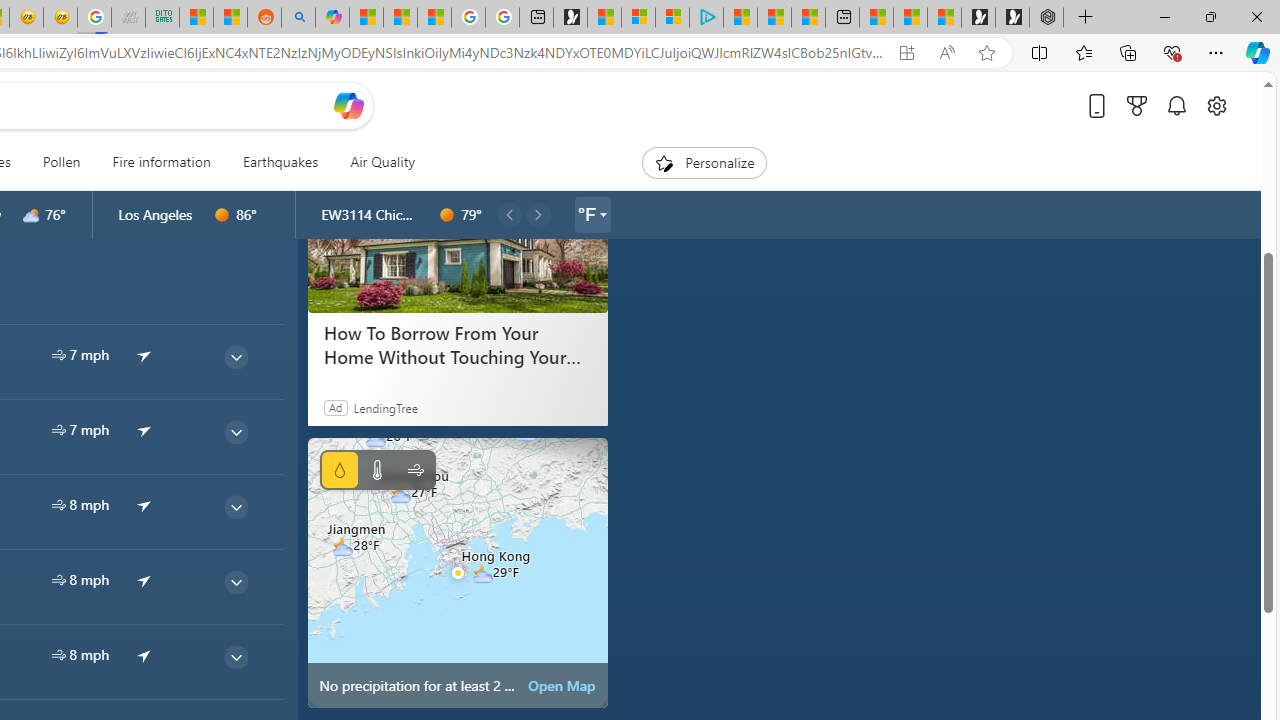 The image size is (1280, 720). What do you see at coordinates (538, 214) in the screenshot?
I see `common/carouselChevron` at bounding box center [538, 214].